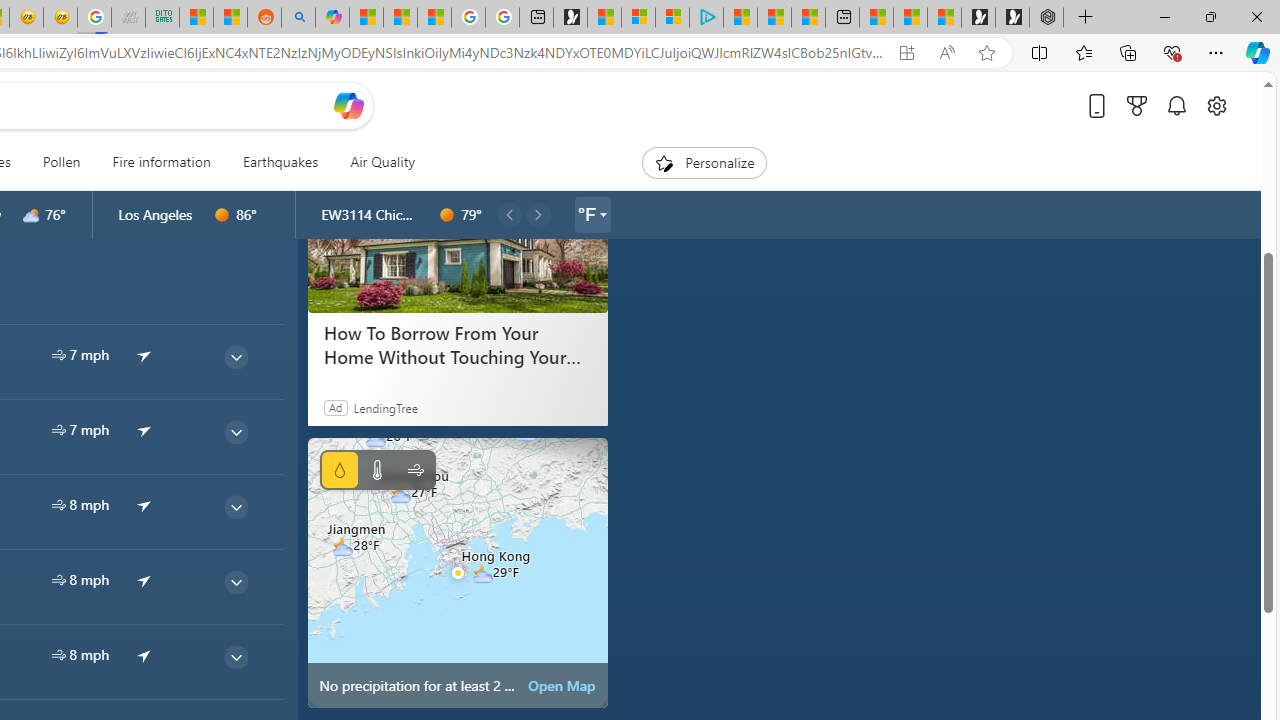 The image size is (1280, 720). What do you see at coordinates (538, 214) in the screenshot?
I see `common/carouselChevron` at bounding box center [538, 214].